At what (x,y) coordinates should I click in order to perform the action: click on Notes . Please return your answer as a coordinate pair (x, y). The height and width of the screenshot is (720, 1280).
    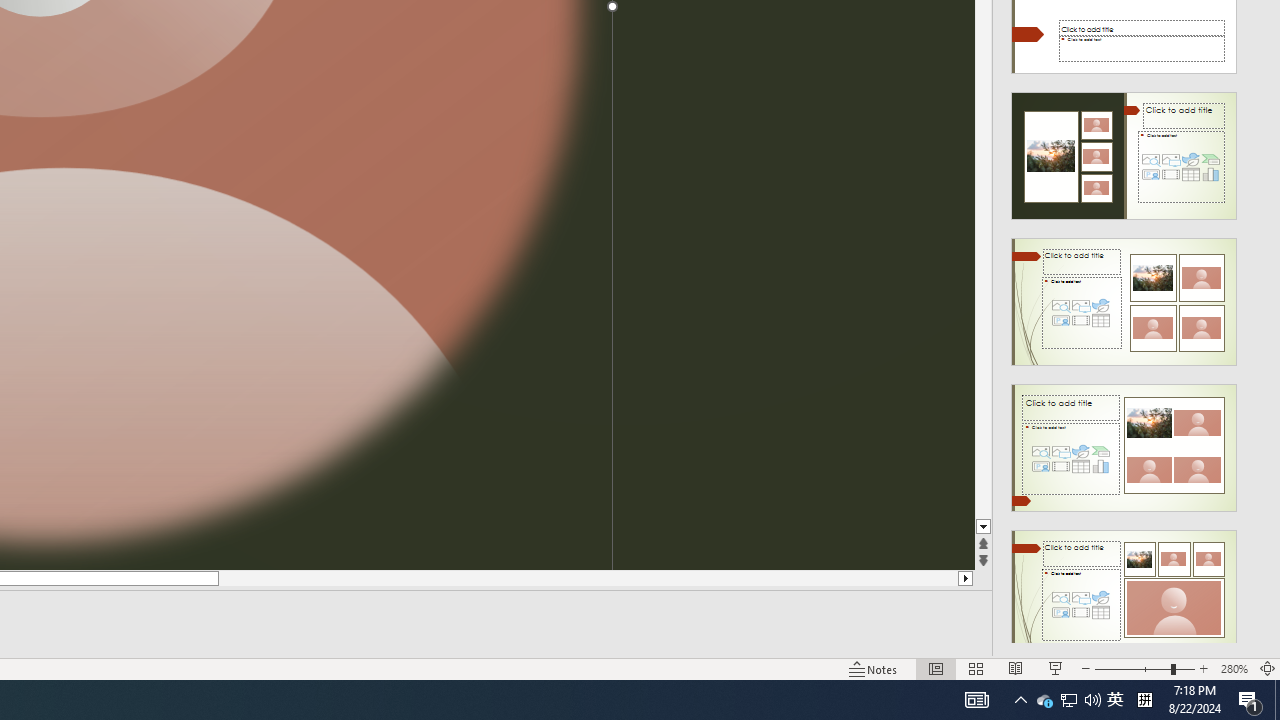
    Looking at the image, I should click on (874, 668).